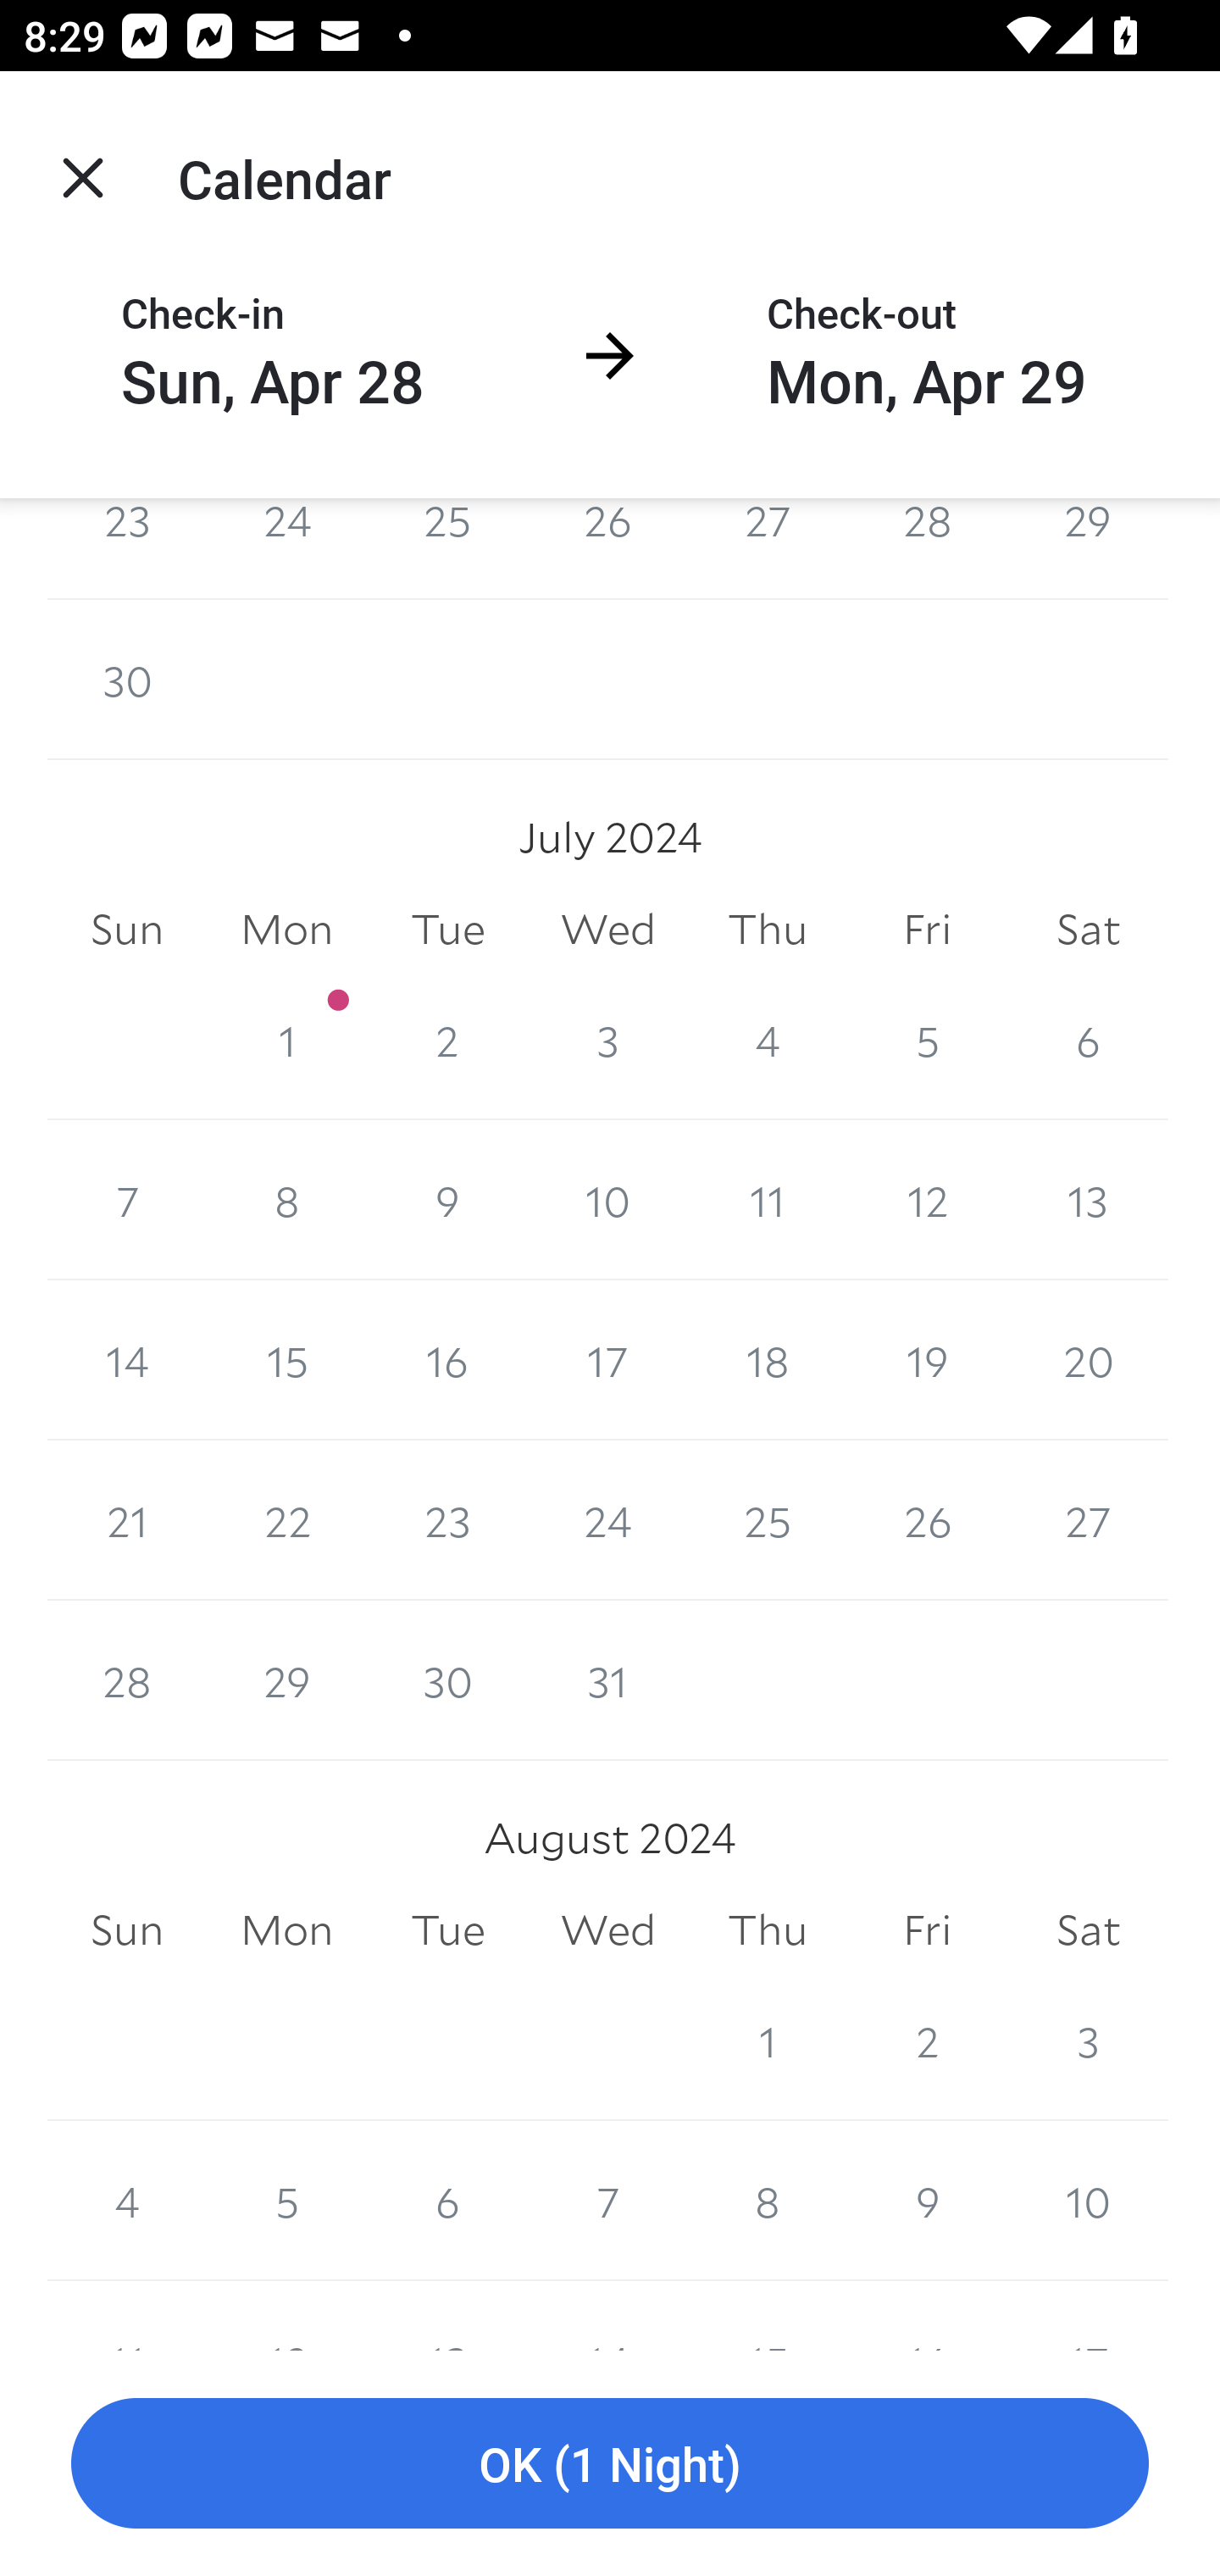 This screenshot has height=2576, width=1220. Describe the element at coordinates (447, 1041) in the screenshot. I see `2 2 July 2024` at that location.